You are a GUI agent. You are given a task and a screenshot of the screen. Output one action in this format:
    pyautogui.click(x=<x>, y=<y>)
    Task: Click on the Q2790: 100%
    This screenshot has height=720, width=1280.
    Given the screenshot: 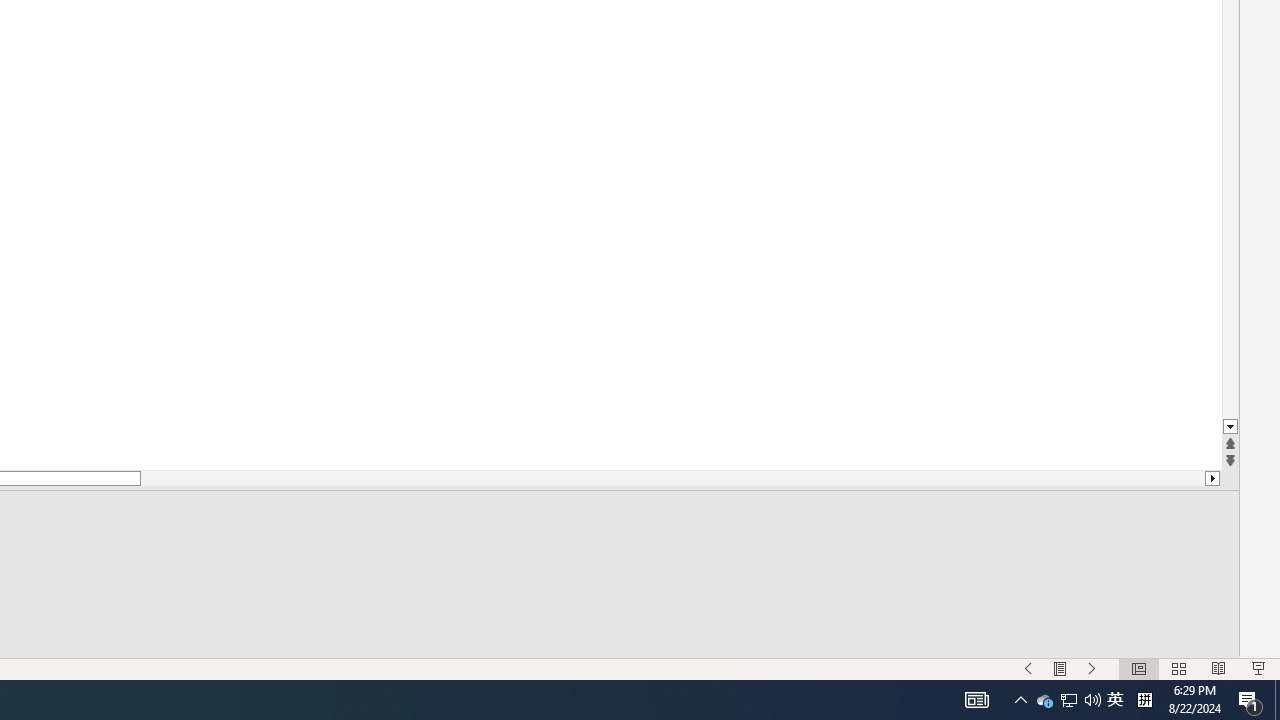 What is the action you would take?
    pyautogui.click(x=1092, y=700)
    